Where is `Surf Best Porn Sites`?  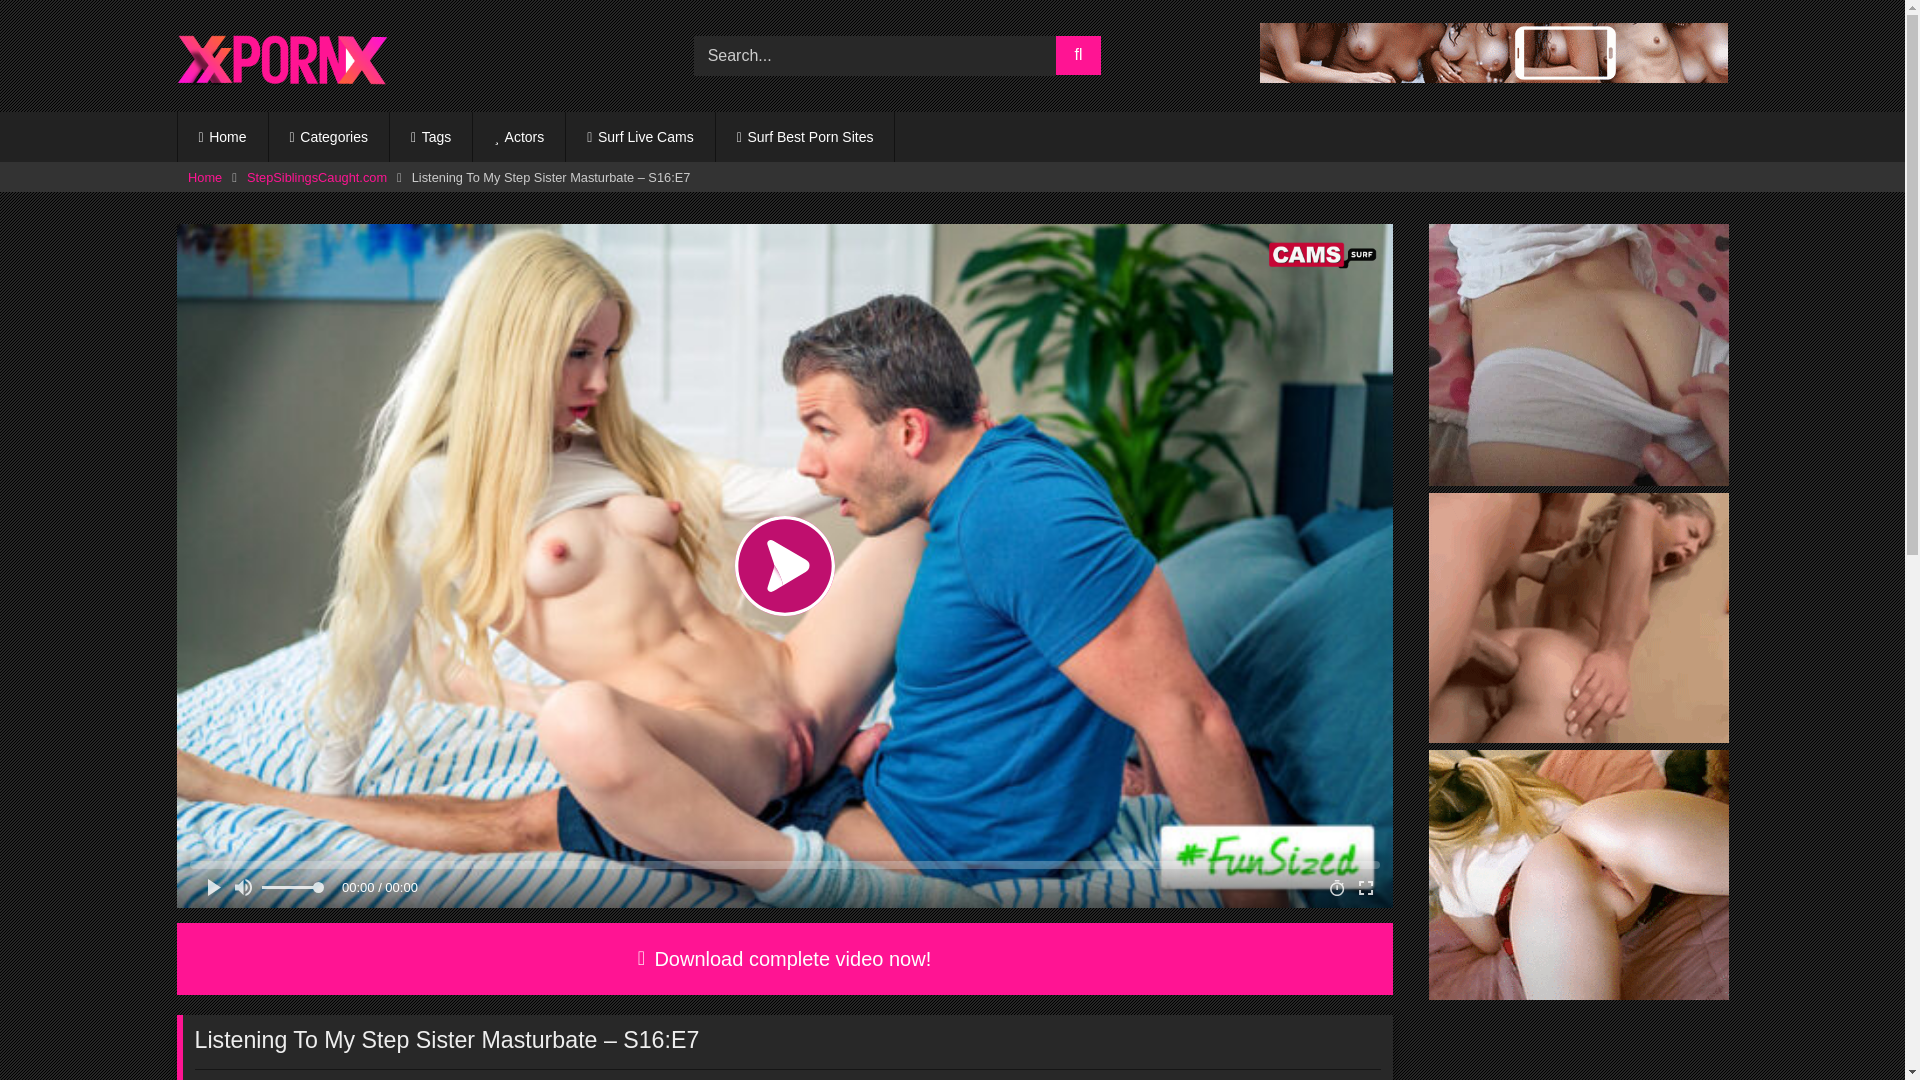
Surf Best Porn Sites is located at coordinates (805, 137).